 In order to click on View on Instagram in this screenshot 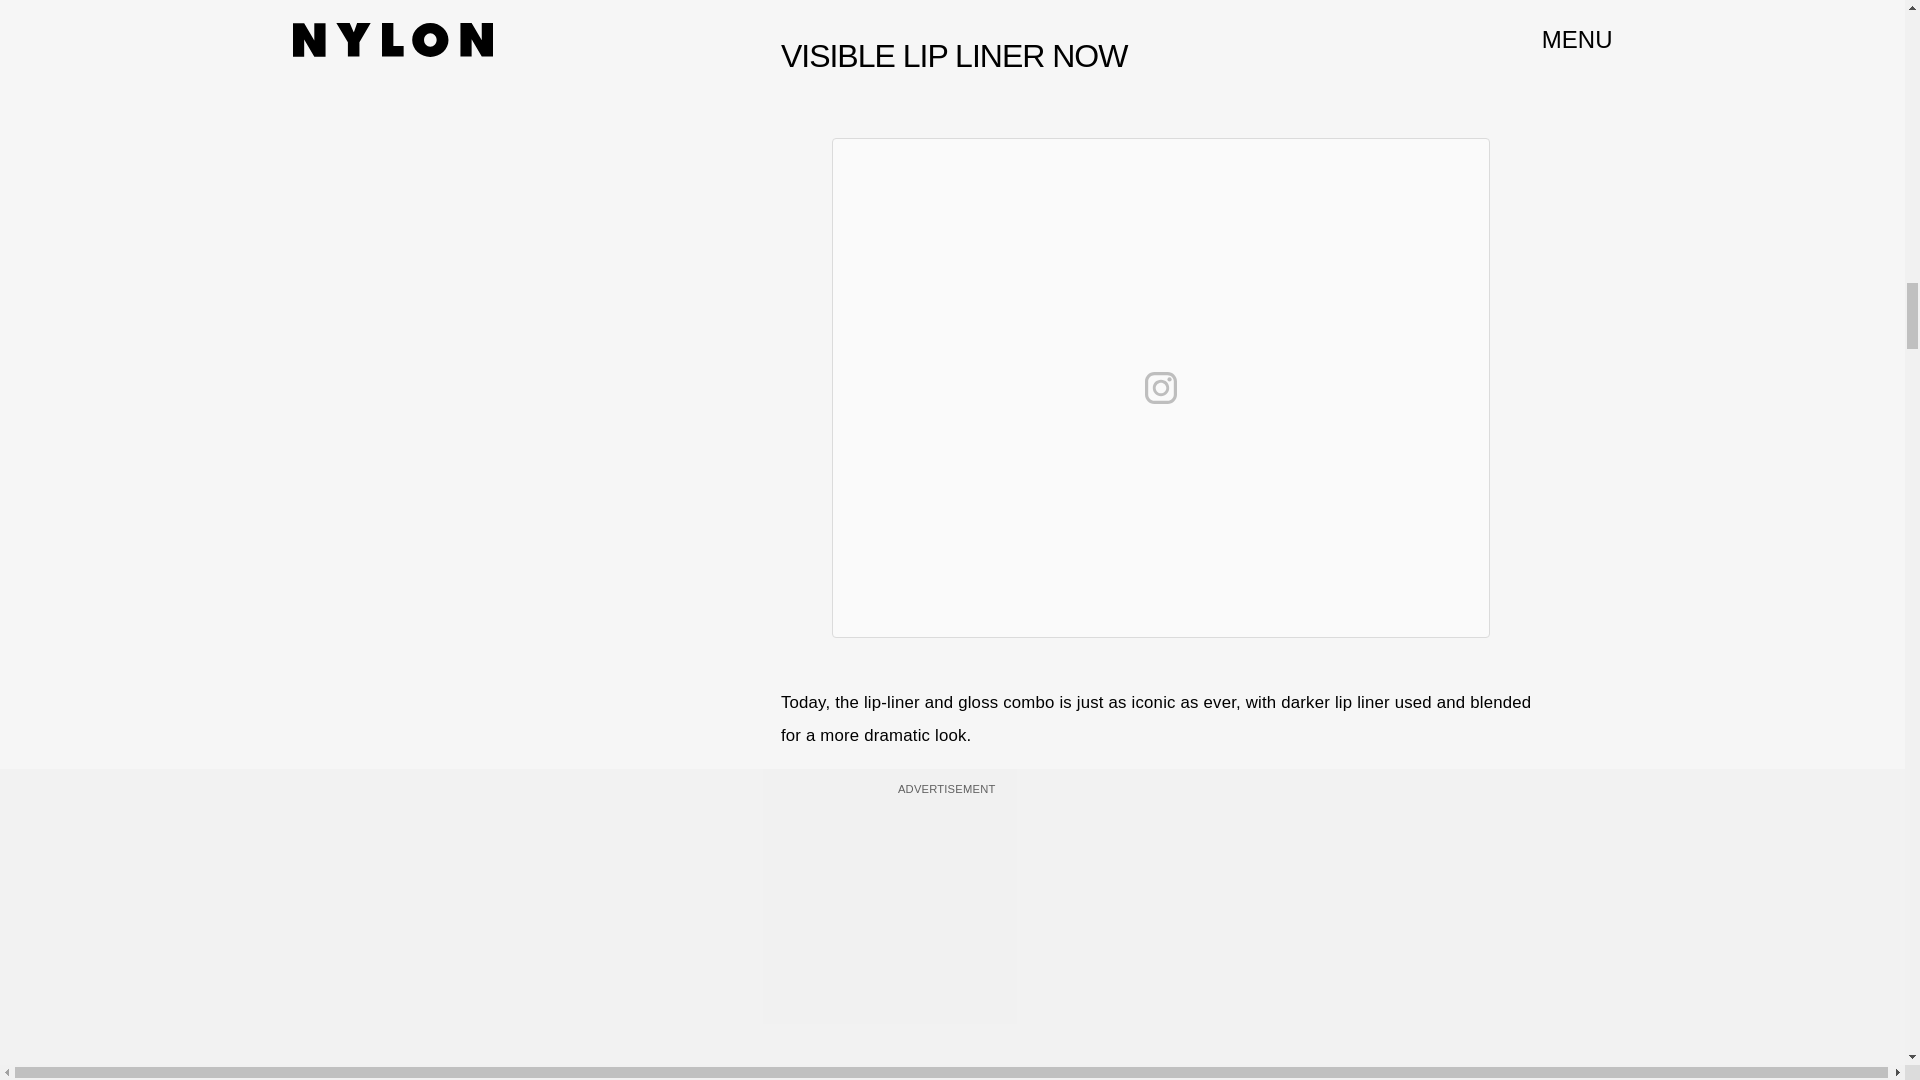, I will do `click(1160, 387)`.